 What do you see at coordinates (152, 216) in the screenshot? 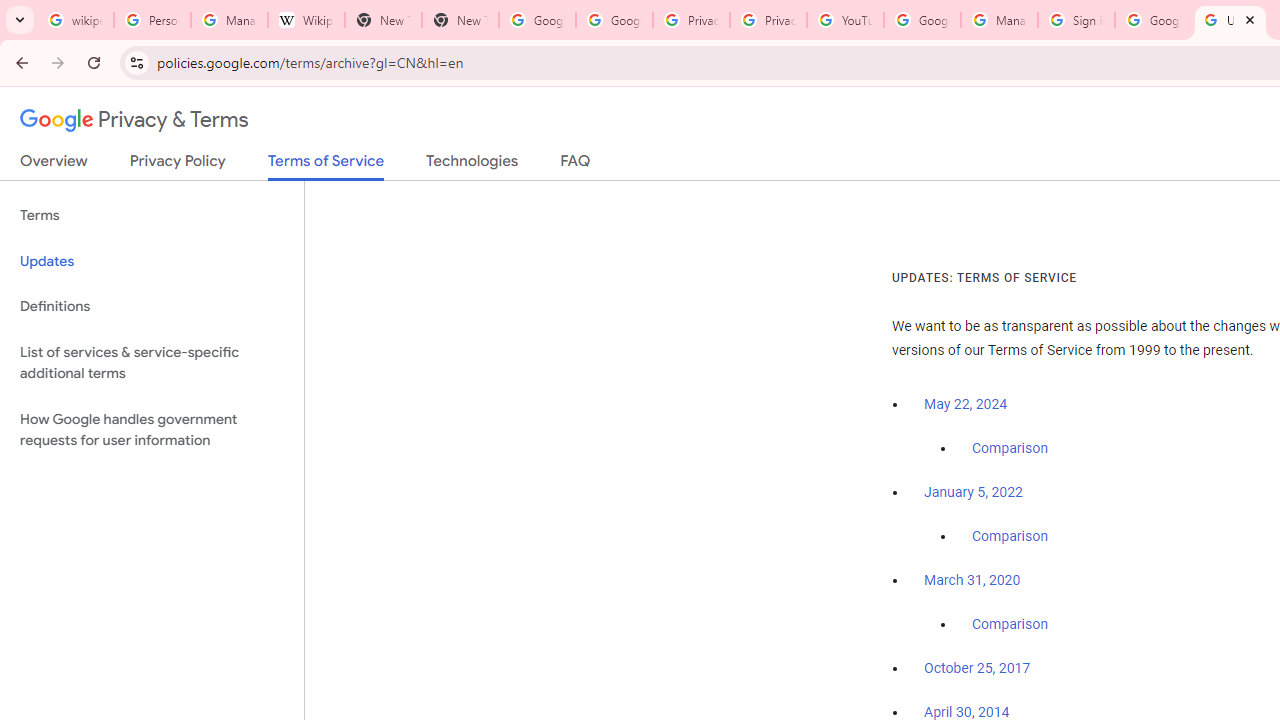
I see `Terms` at bounding box center [152, 216].